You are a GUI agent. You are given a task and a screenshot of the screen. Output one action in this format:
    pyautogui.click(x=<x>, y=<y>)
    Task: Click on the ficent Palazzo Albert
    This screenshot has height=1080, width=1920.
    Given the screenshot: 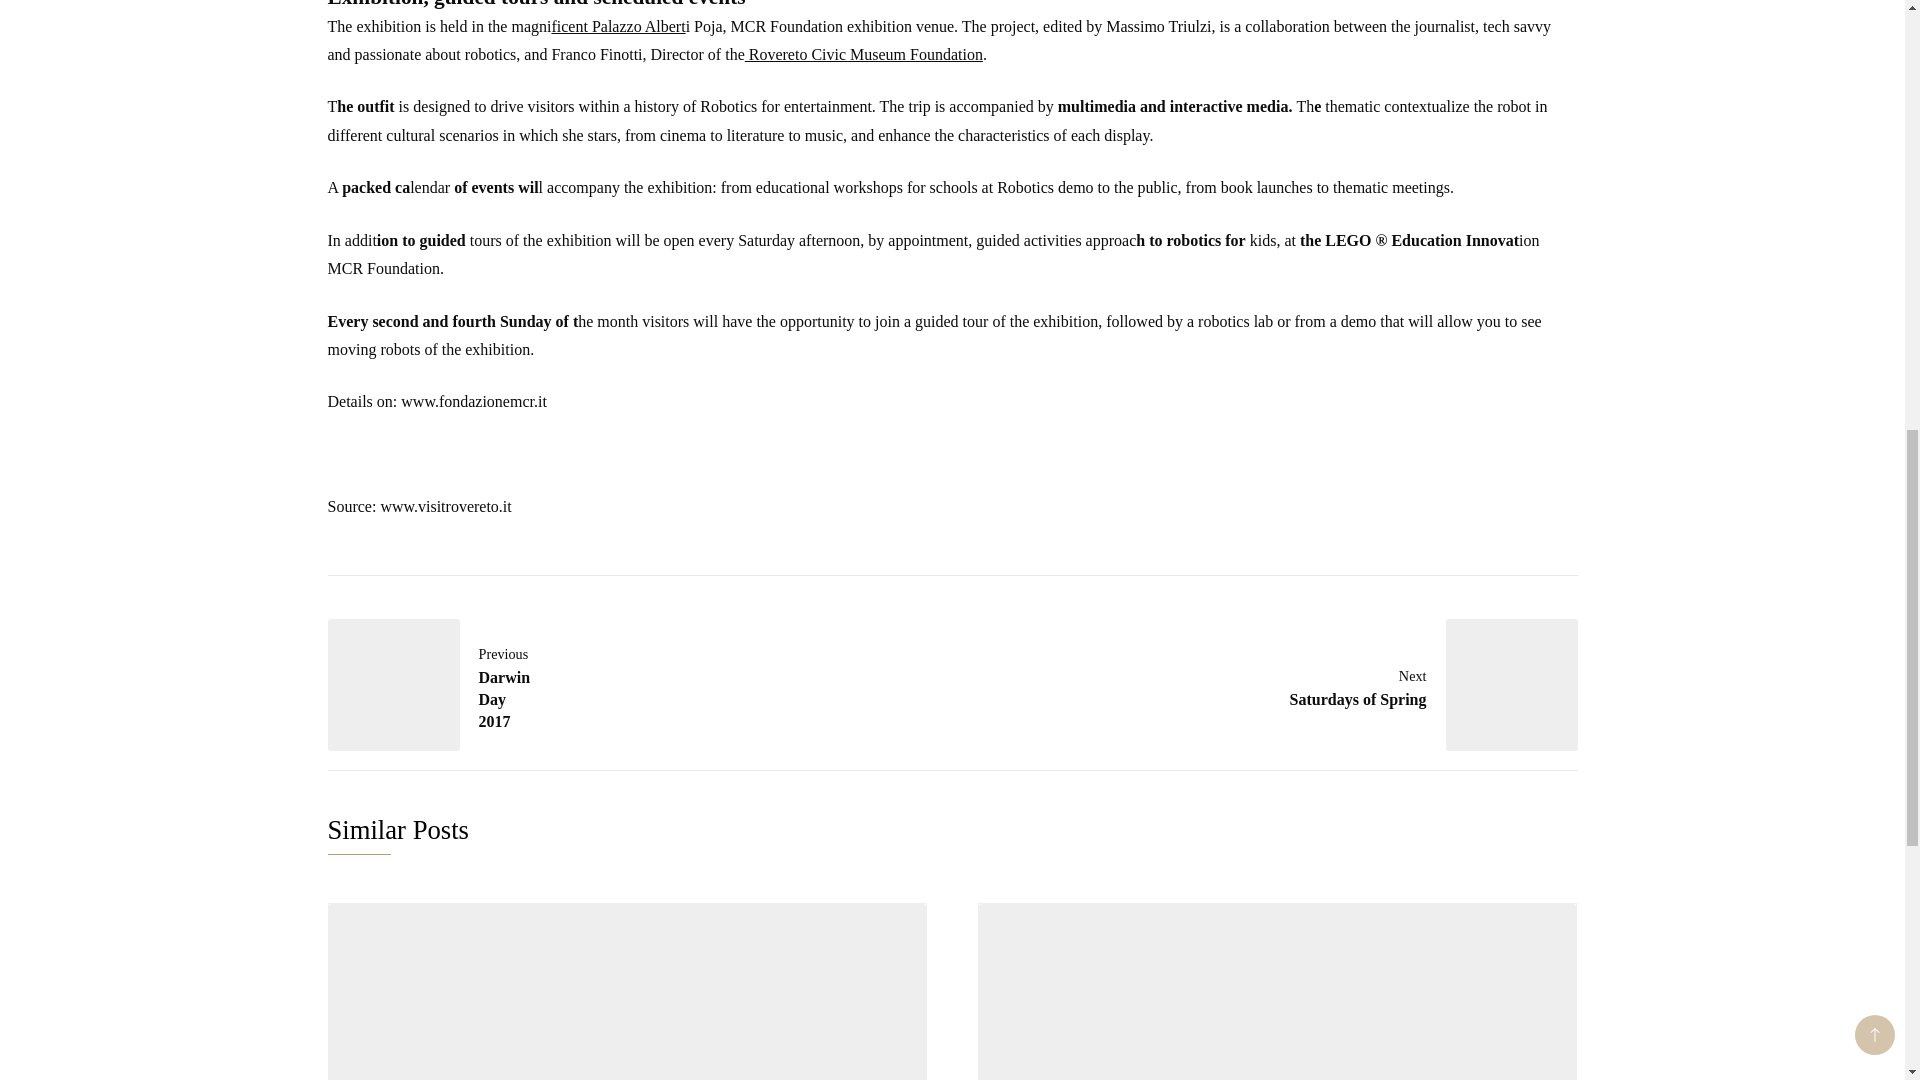 What is the action you would take?
    pyautogui.click(x=1309, y=684)
    